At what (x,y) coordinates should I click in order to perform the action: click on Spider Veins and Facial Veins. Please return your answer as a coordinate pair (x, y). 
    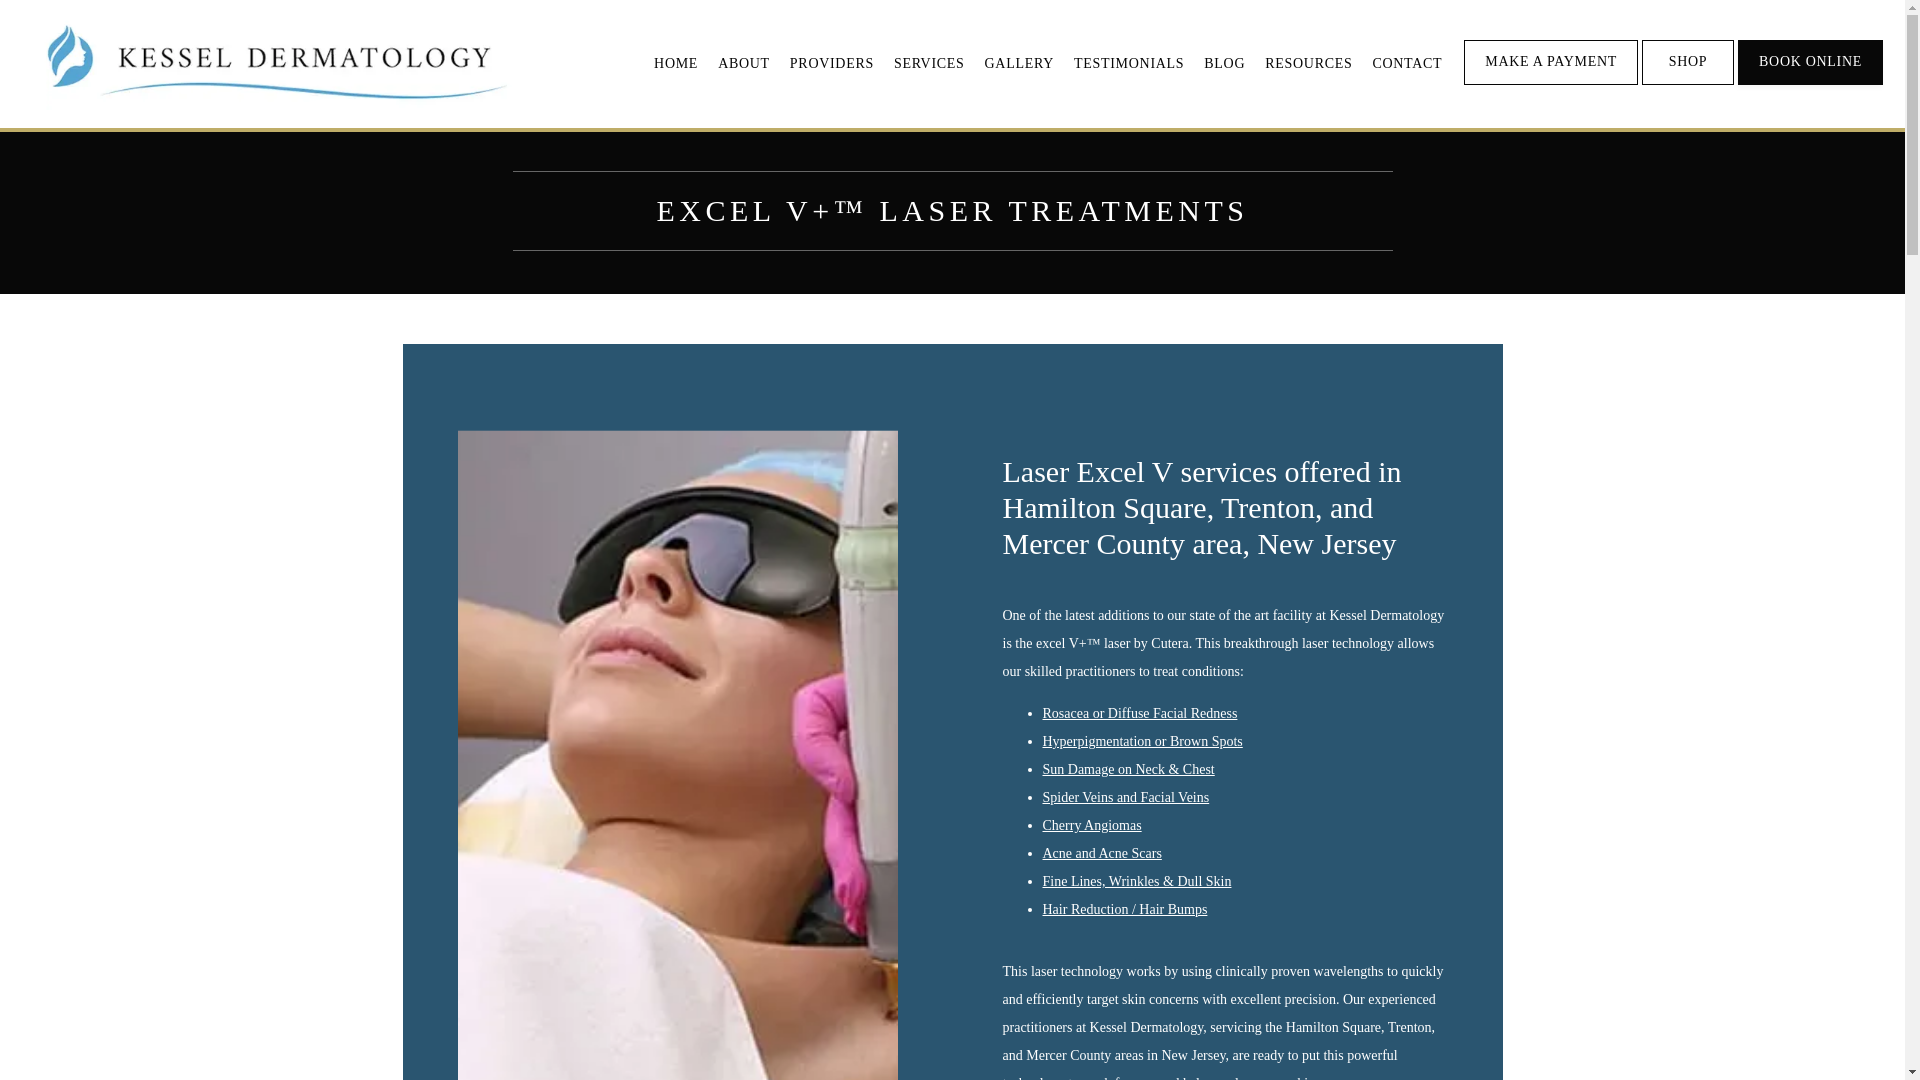
    Looking at the image, I should click on (1126, 796).